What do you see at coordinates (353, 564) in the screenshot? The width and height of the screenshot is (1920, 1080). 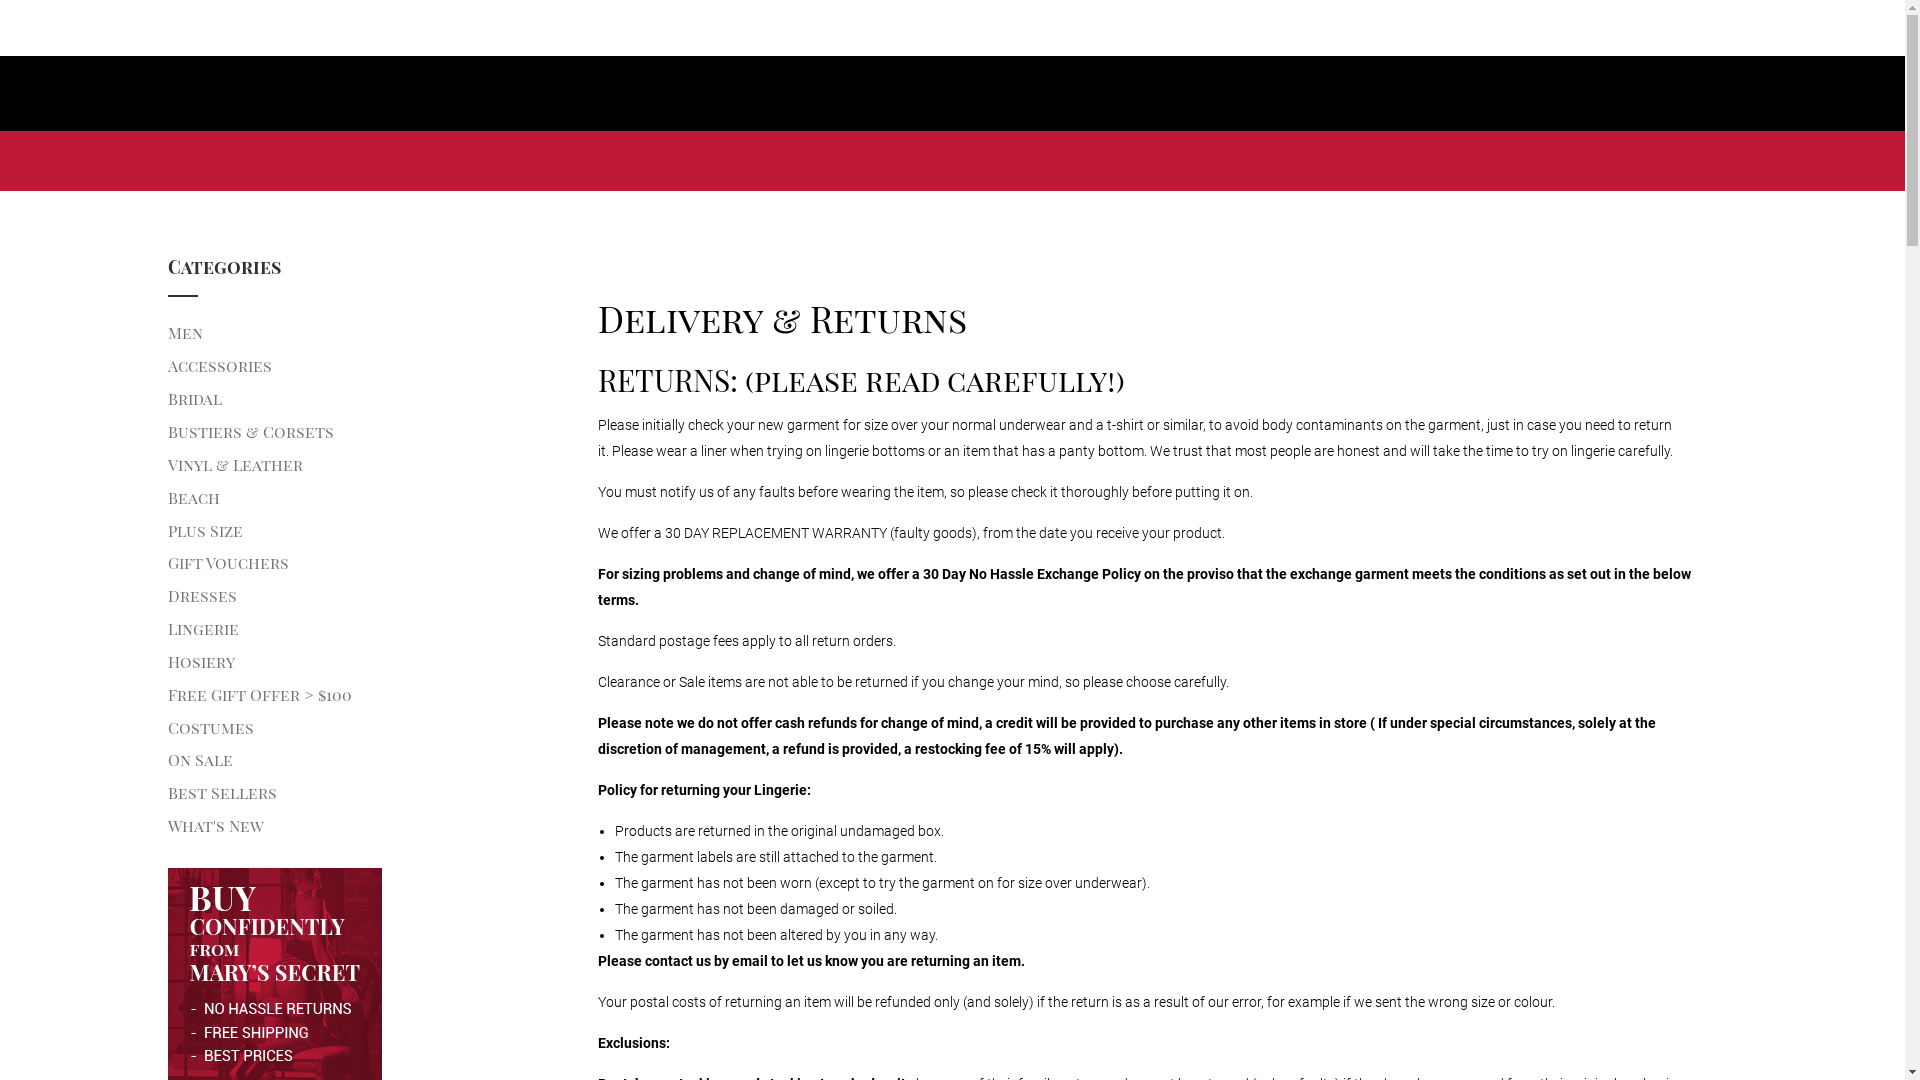 I see `Gift Vouchers` at bounding box center [353, 564].